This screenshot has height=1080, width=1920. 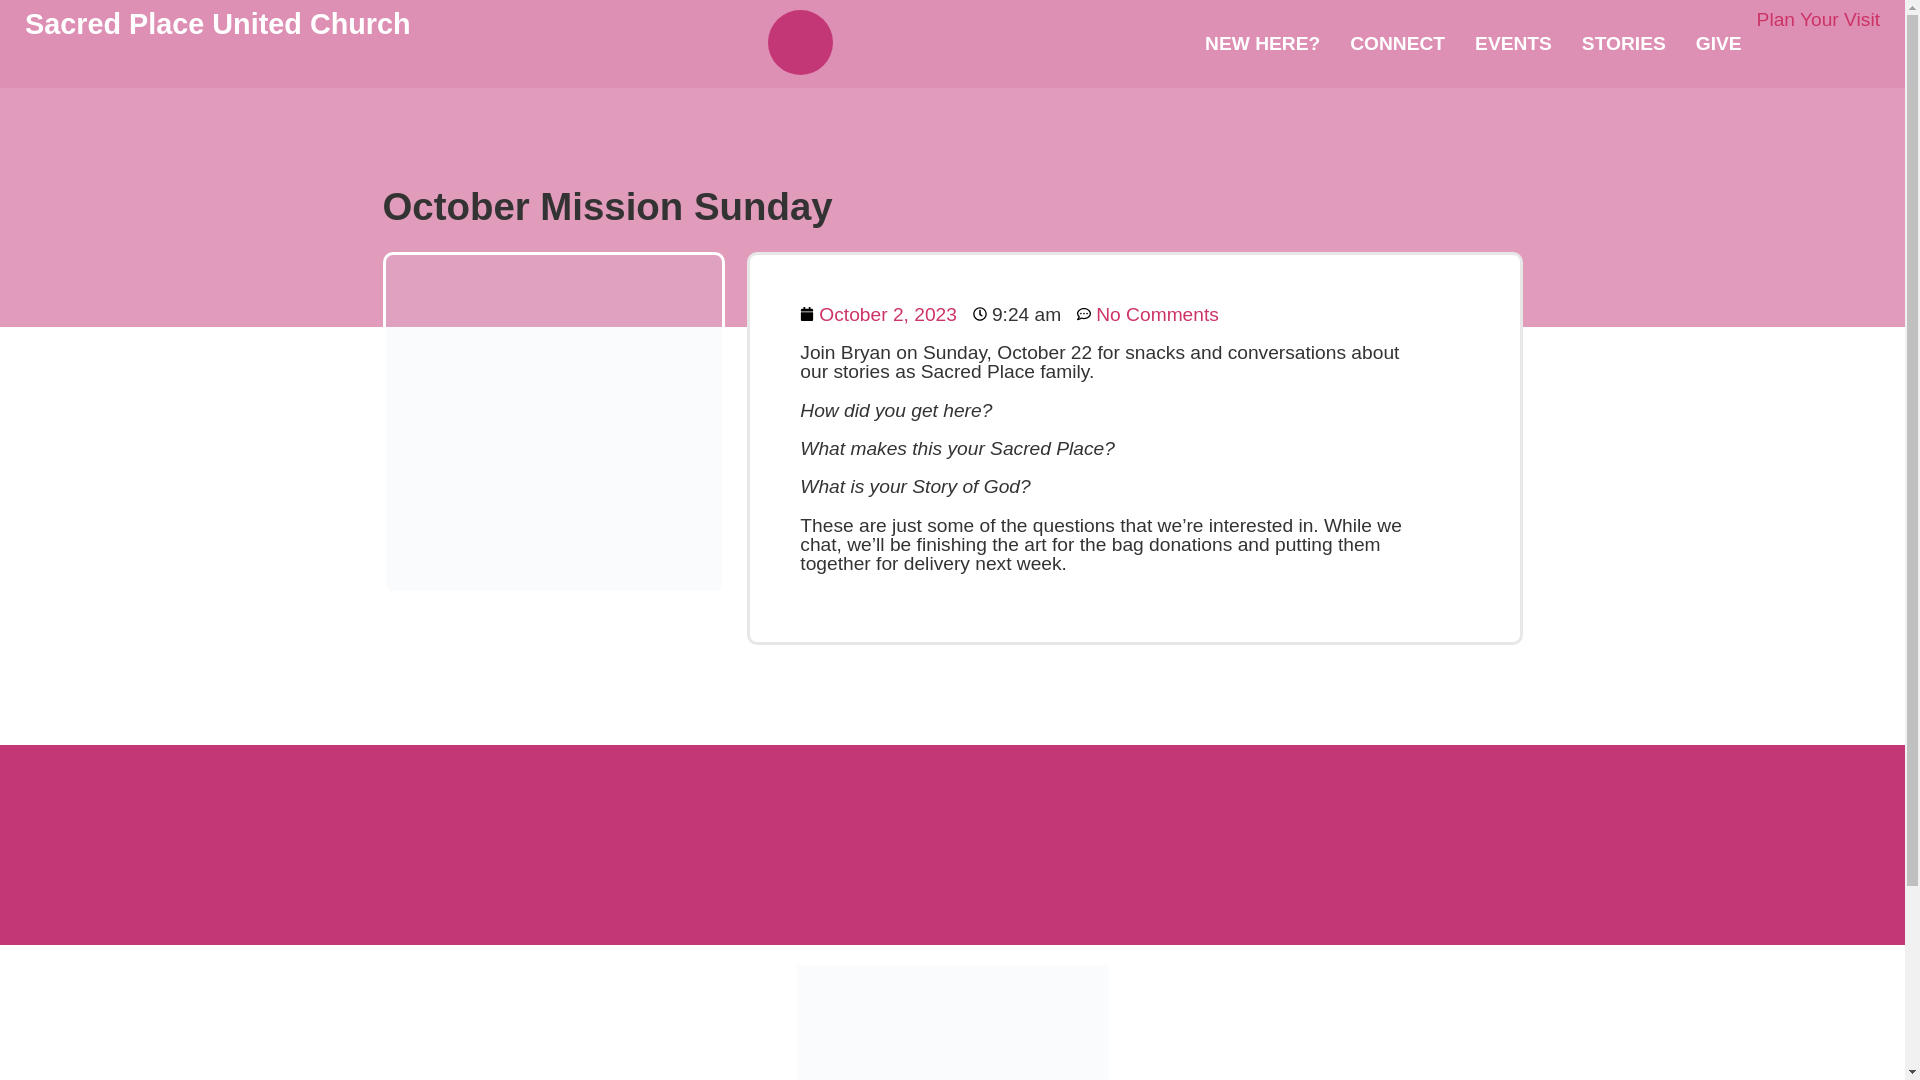 What do you see at coordinates (217, 23) in the screenshot?
I see `Sacred Place United Church` at bounding box center [217, 23].